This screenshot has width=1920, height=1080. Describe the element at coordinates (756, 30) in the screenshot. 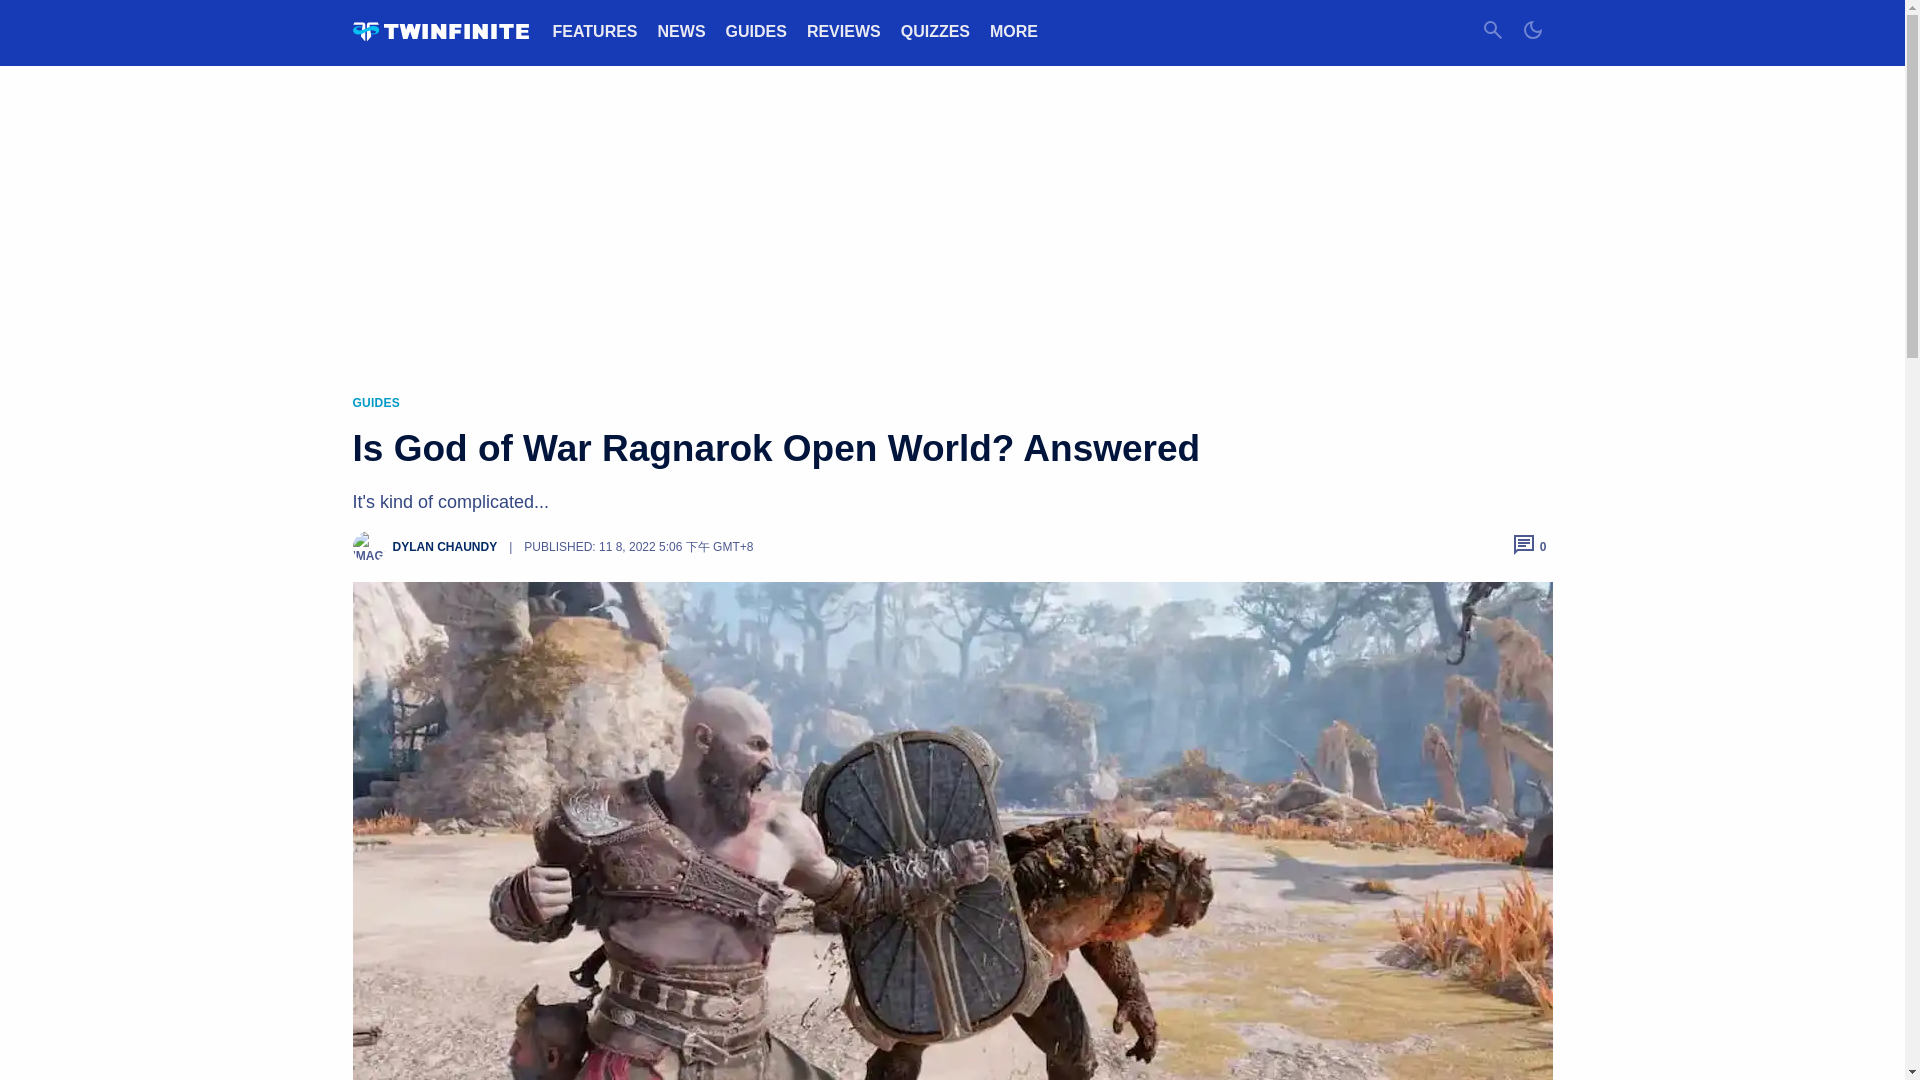

I see `GUIDES` at that location.